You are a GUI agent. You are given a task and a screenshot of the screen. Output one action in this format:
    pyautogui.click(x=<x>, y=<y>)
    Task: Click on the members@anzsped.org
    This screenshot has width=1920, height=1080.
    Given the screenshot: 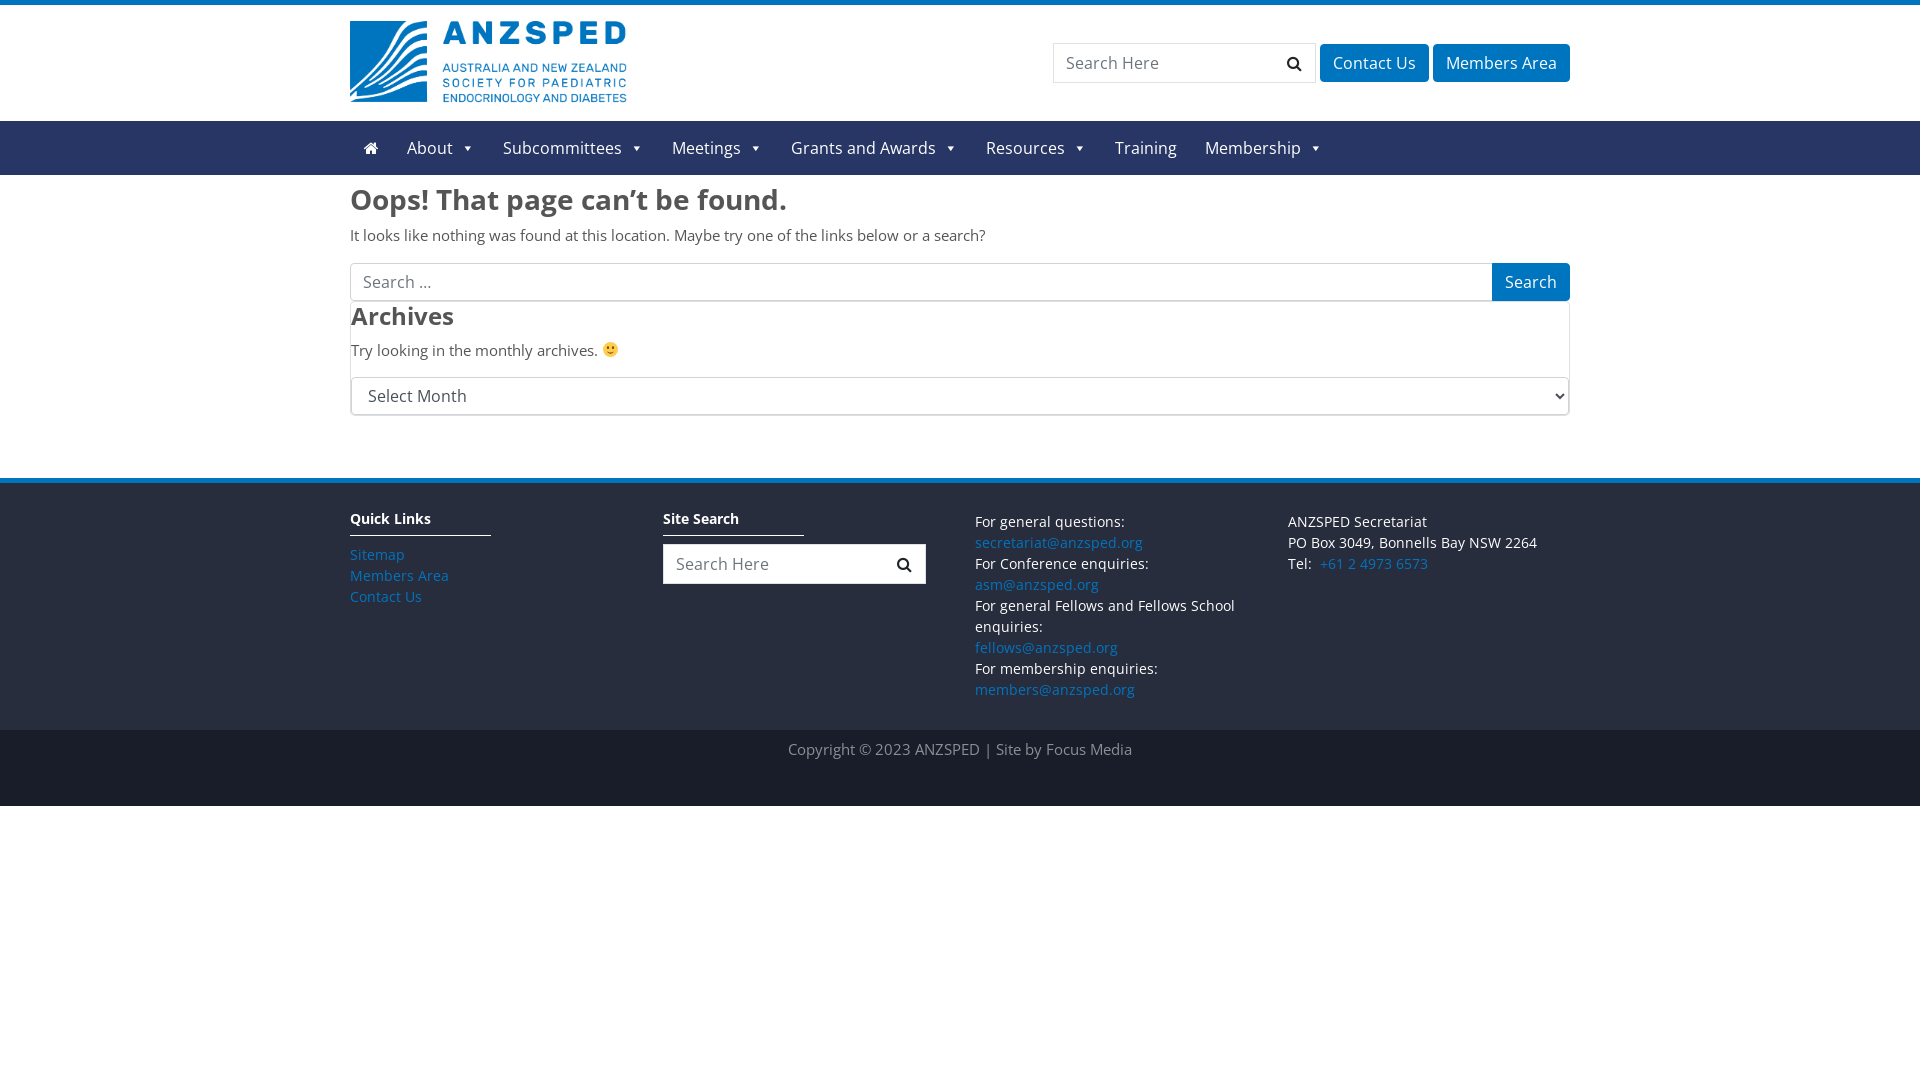 What is the action you would take?
    pyautogui.click(x=1055, y=690)
    